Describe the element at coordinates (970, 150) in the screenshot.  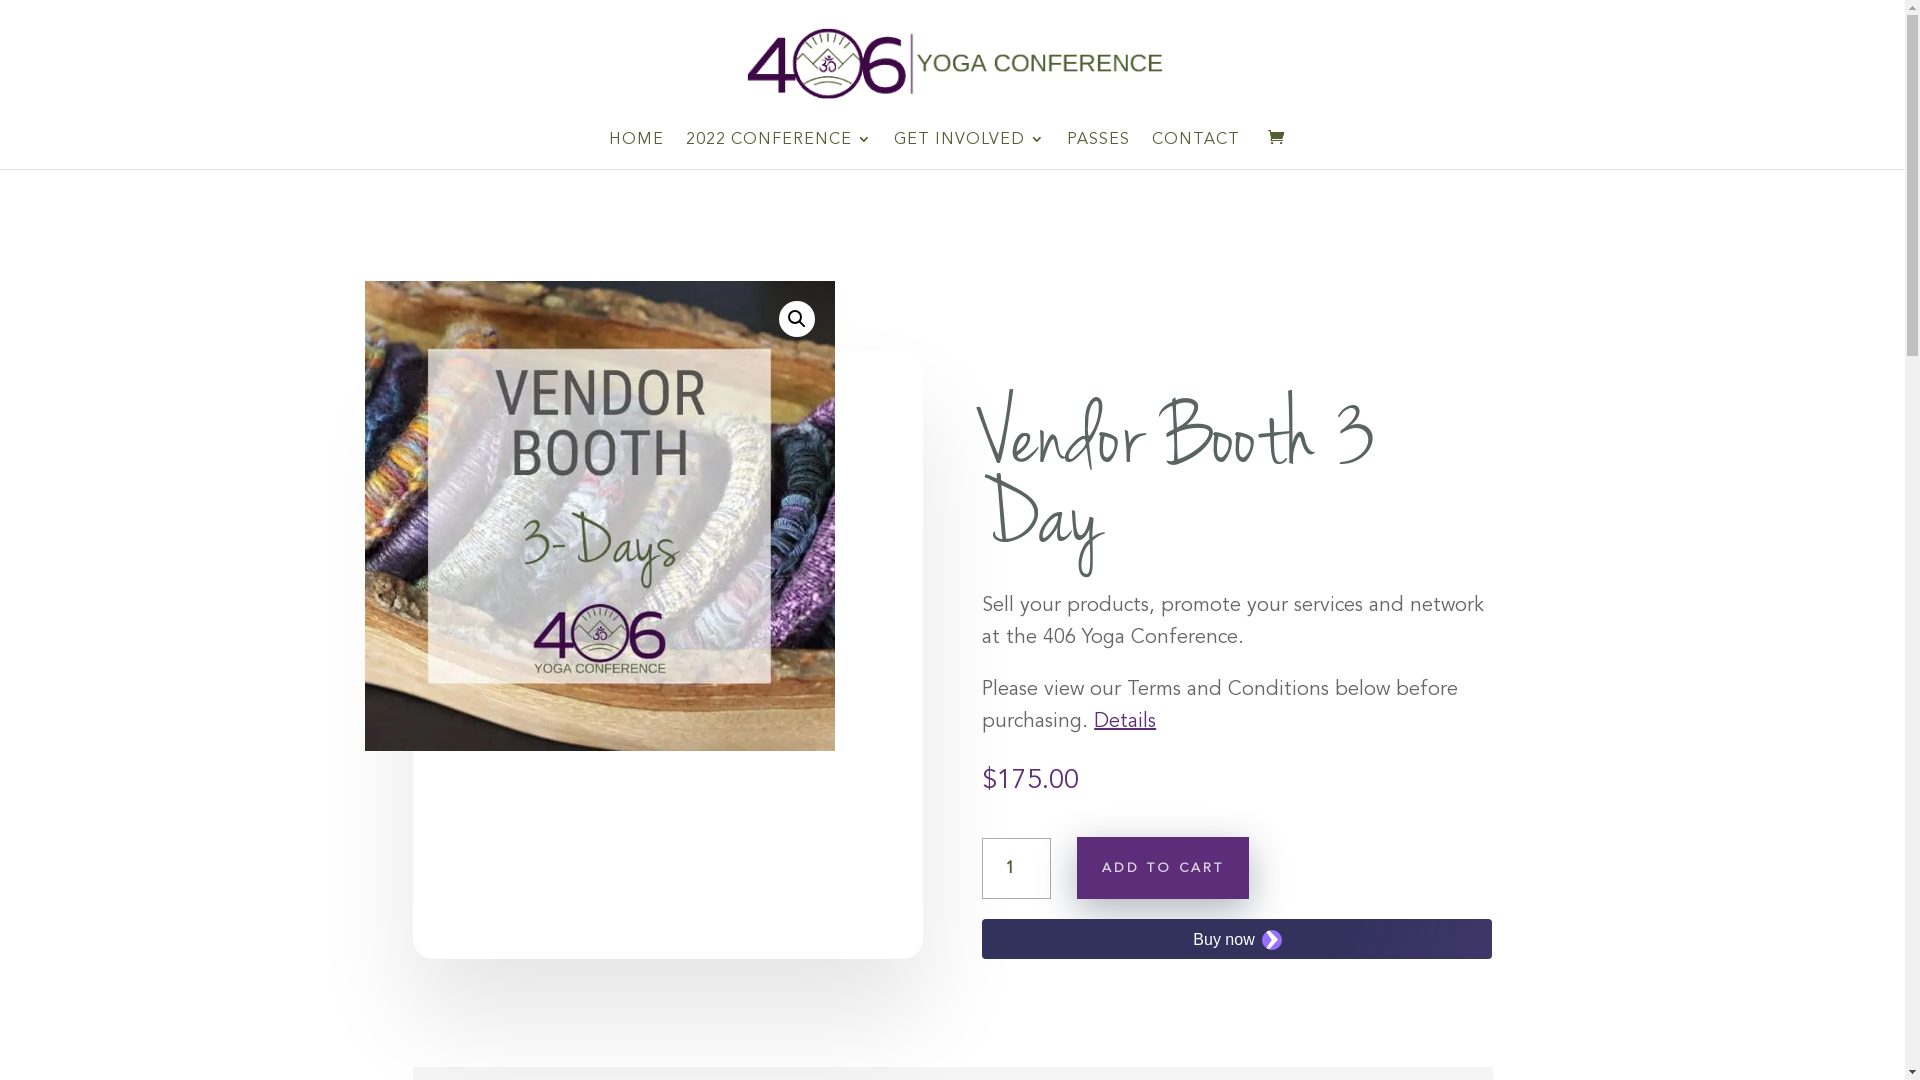
I see `GET INVOLVED` at that location.